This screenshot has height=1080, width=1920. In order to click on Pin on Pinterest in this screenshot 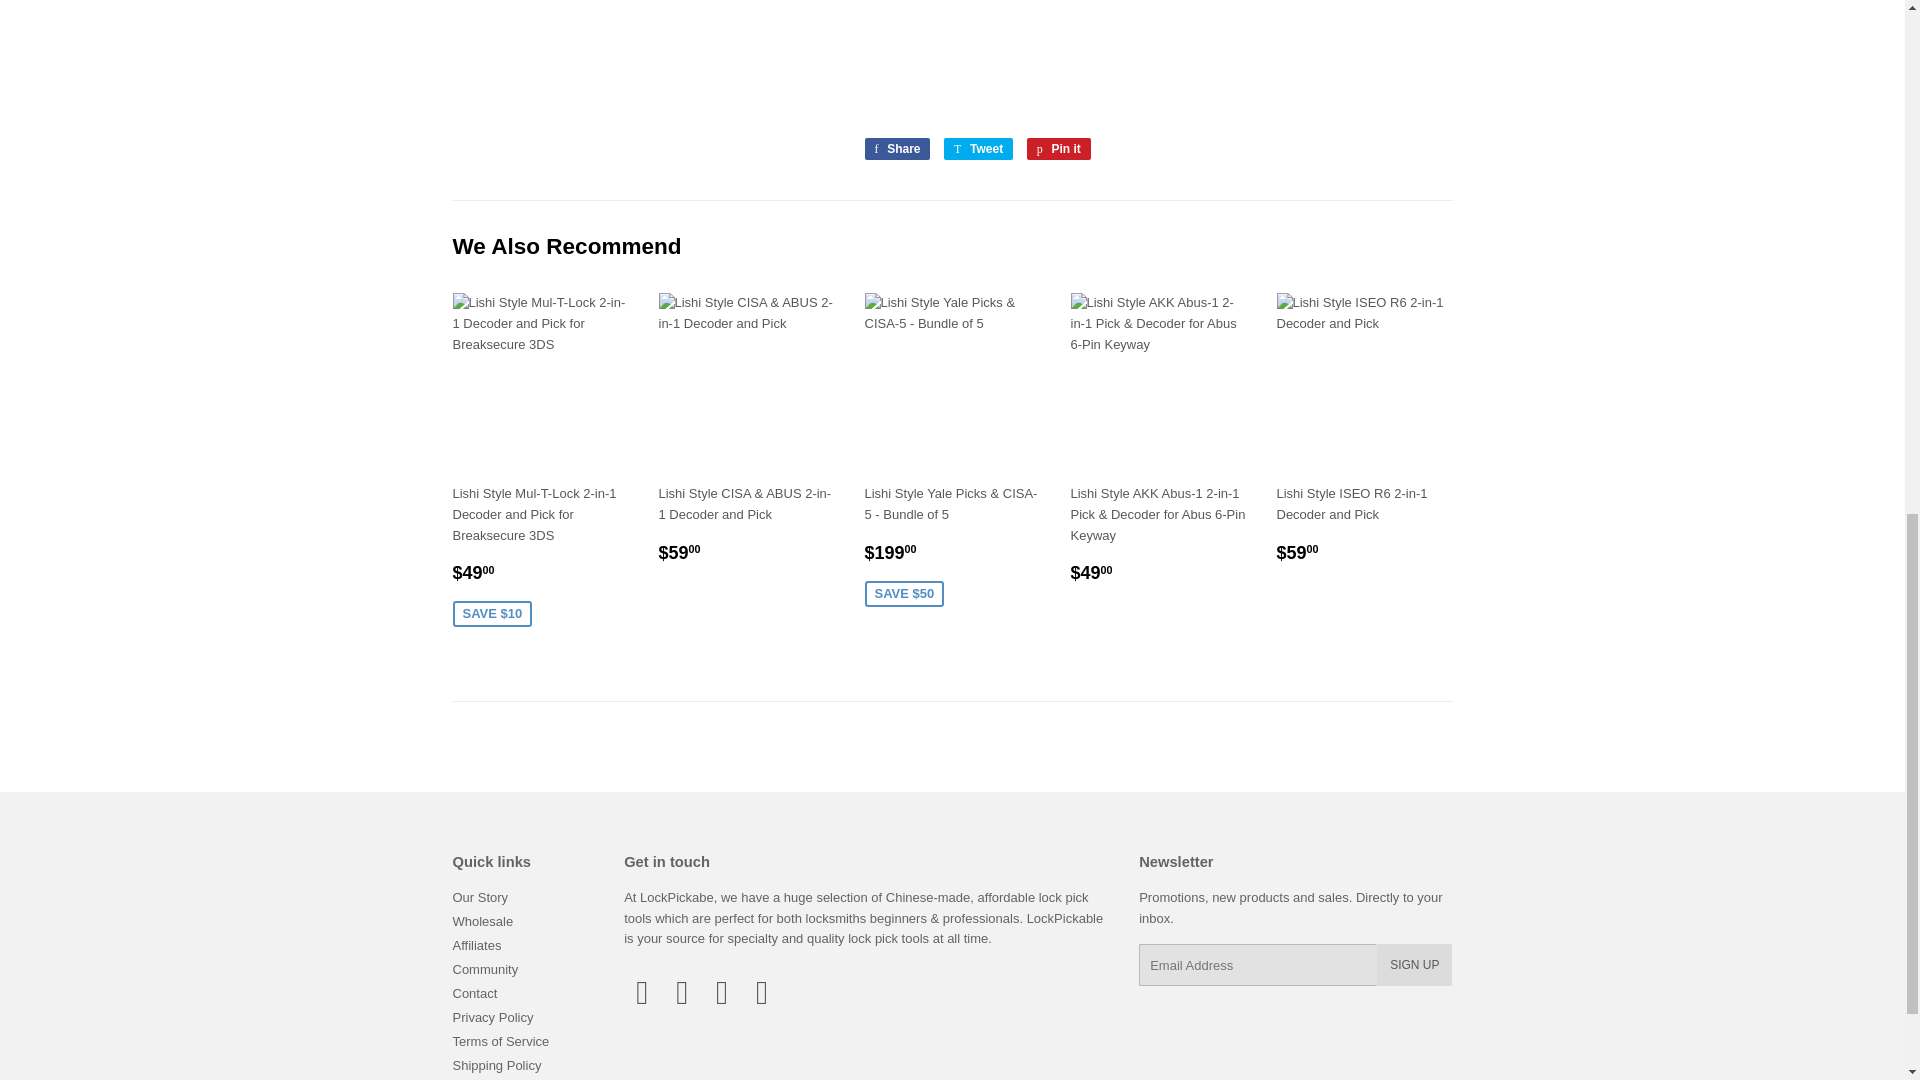, I will do `click(1058, 148)`.